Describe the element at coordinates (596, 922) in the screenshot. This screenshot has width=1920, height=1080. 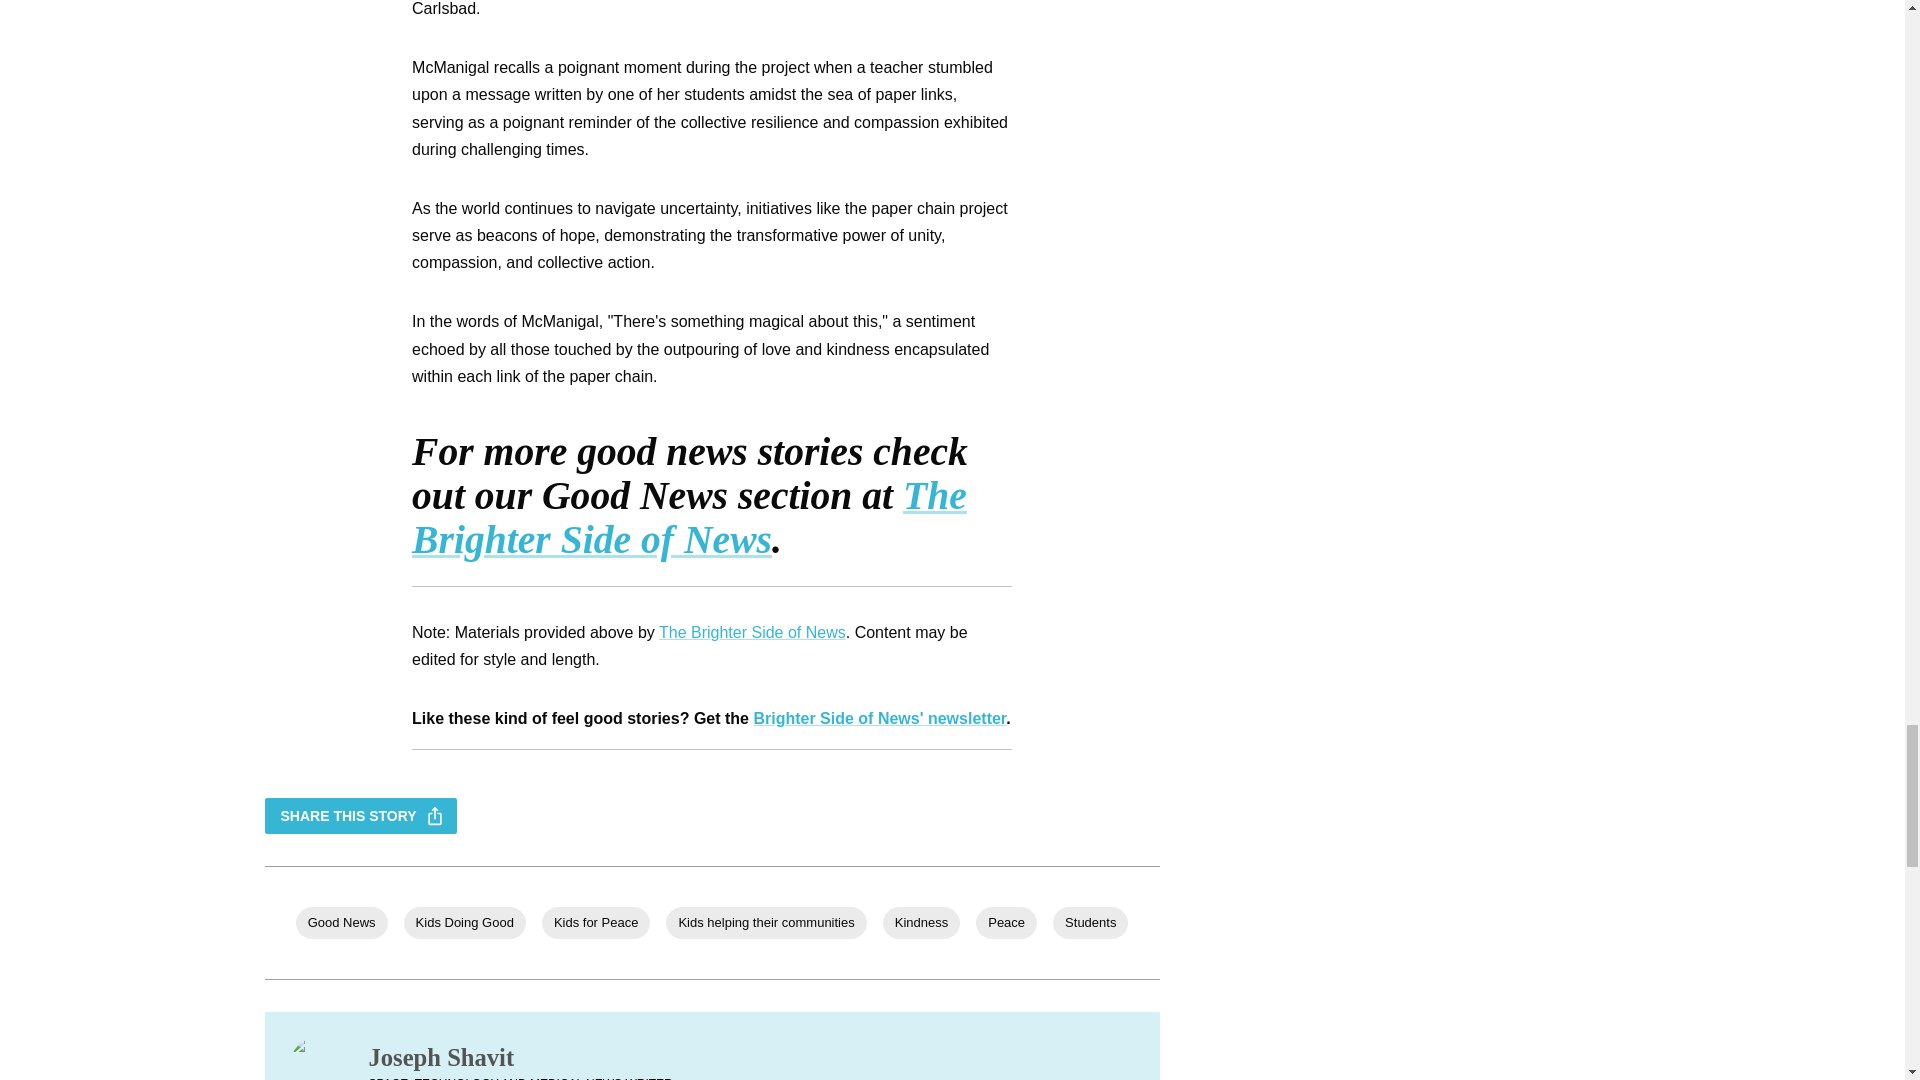
I see `Kids for Peace` at that location.